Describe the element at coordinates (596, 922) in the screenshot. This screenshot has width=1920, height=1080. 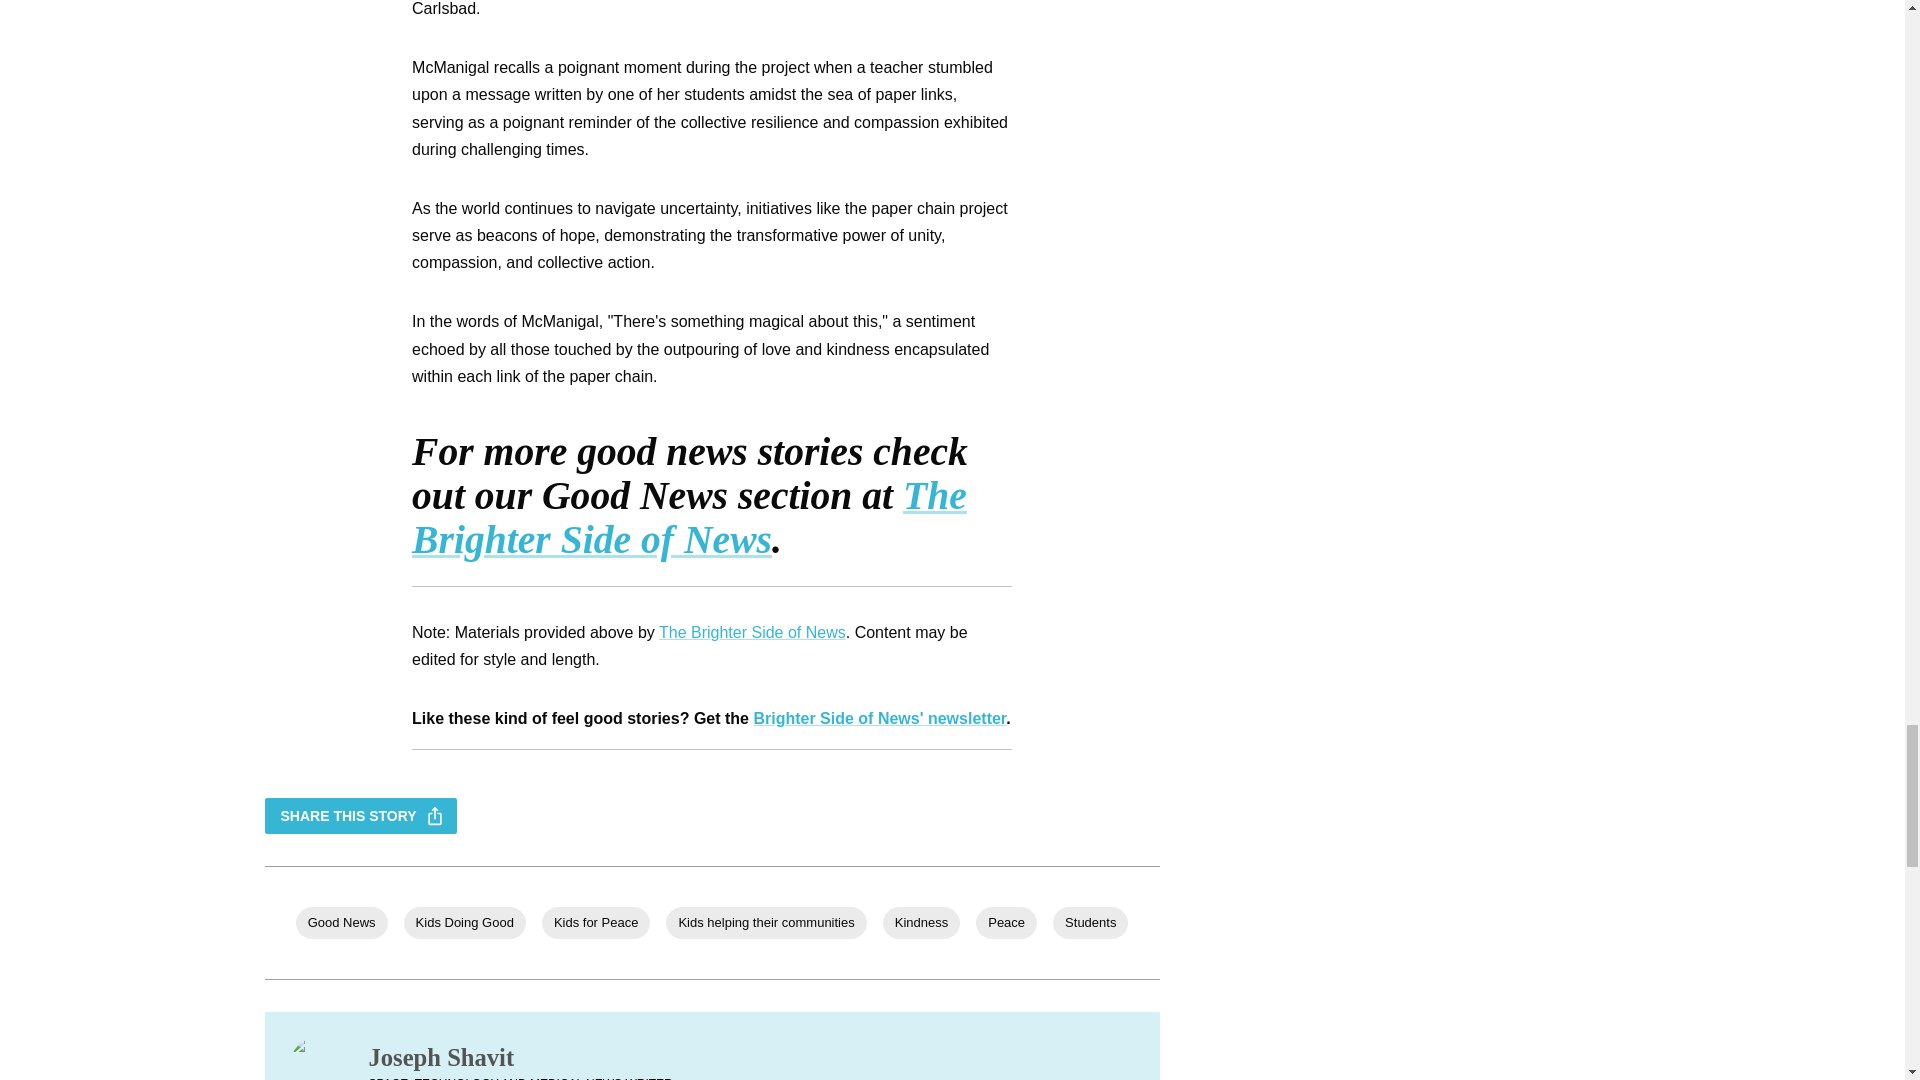
I see `Kids for Peace` at that location.